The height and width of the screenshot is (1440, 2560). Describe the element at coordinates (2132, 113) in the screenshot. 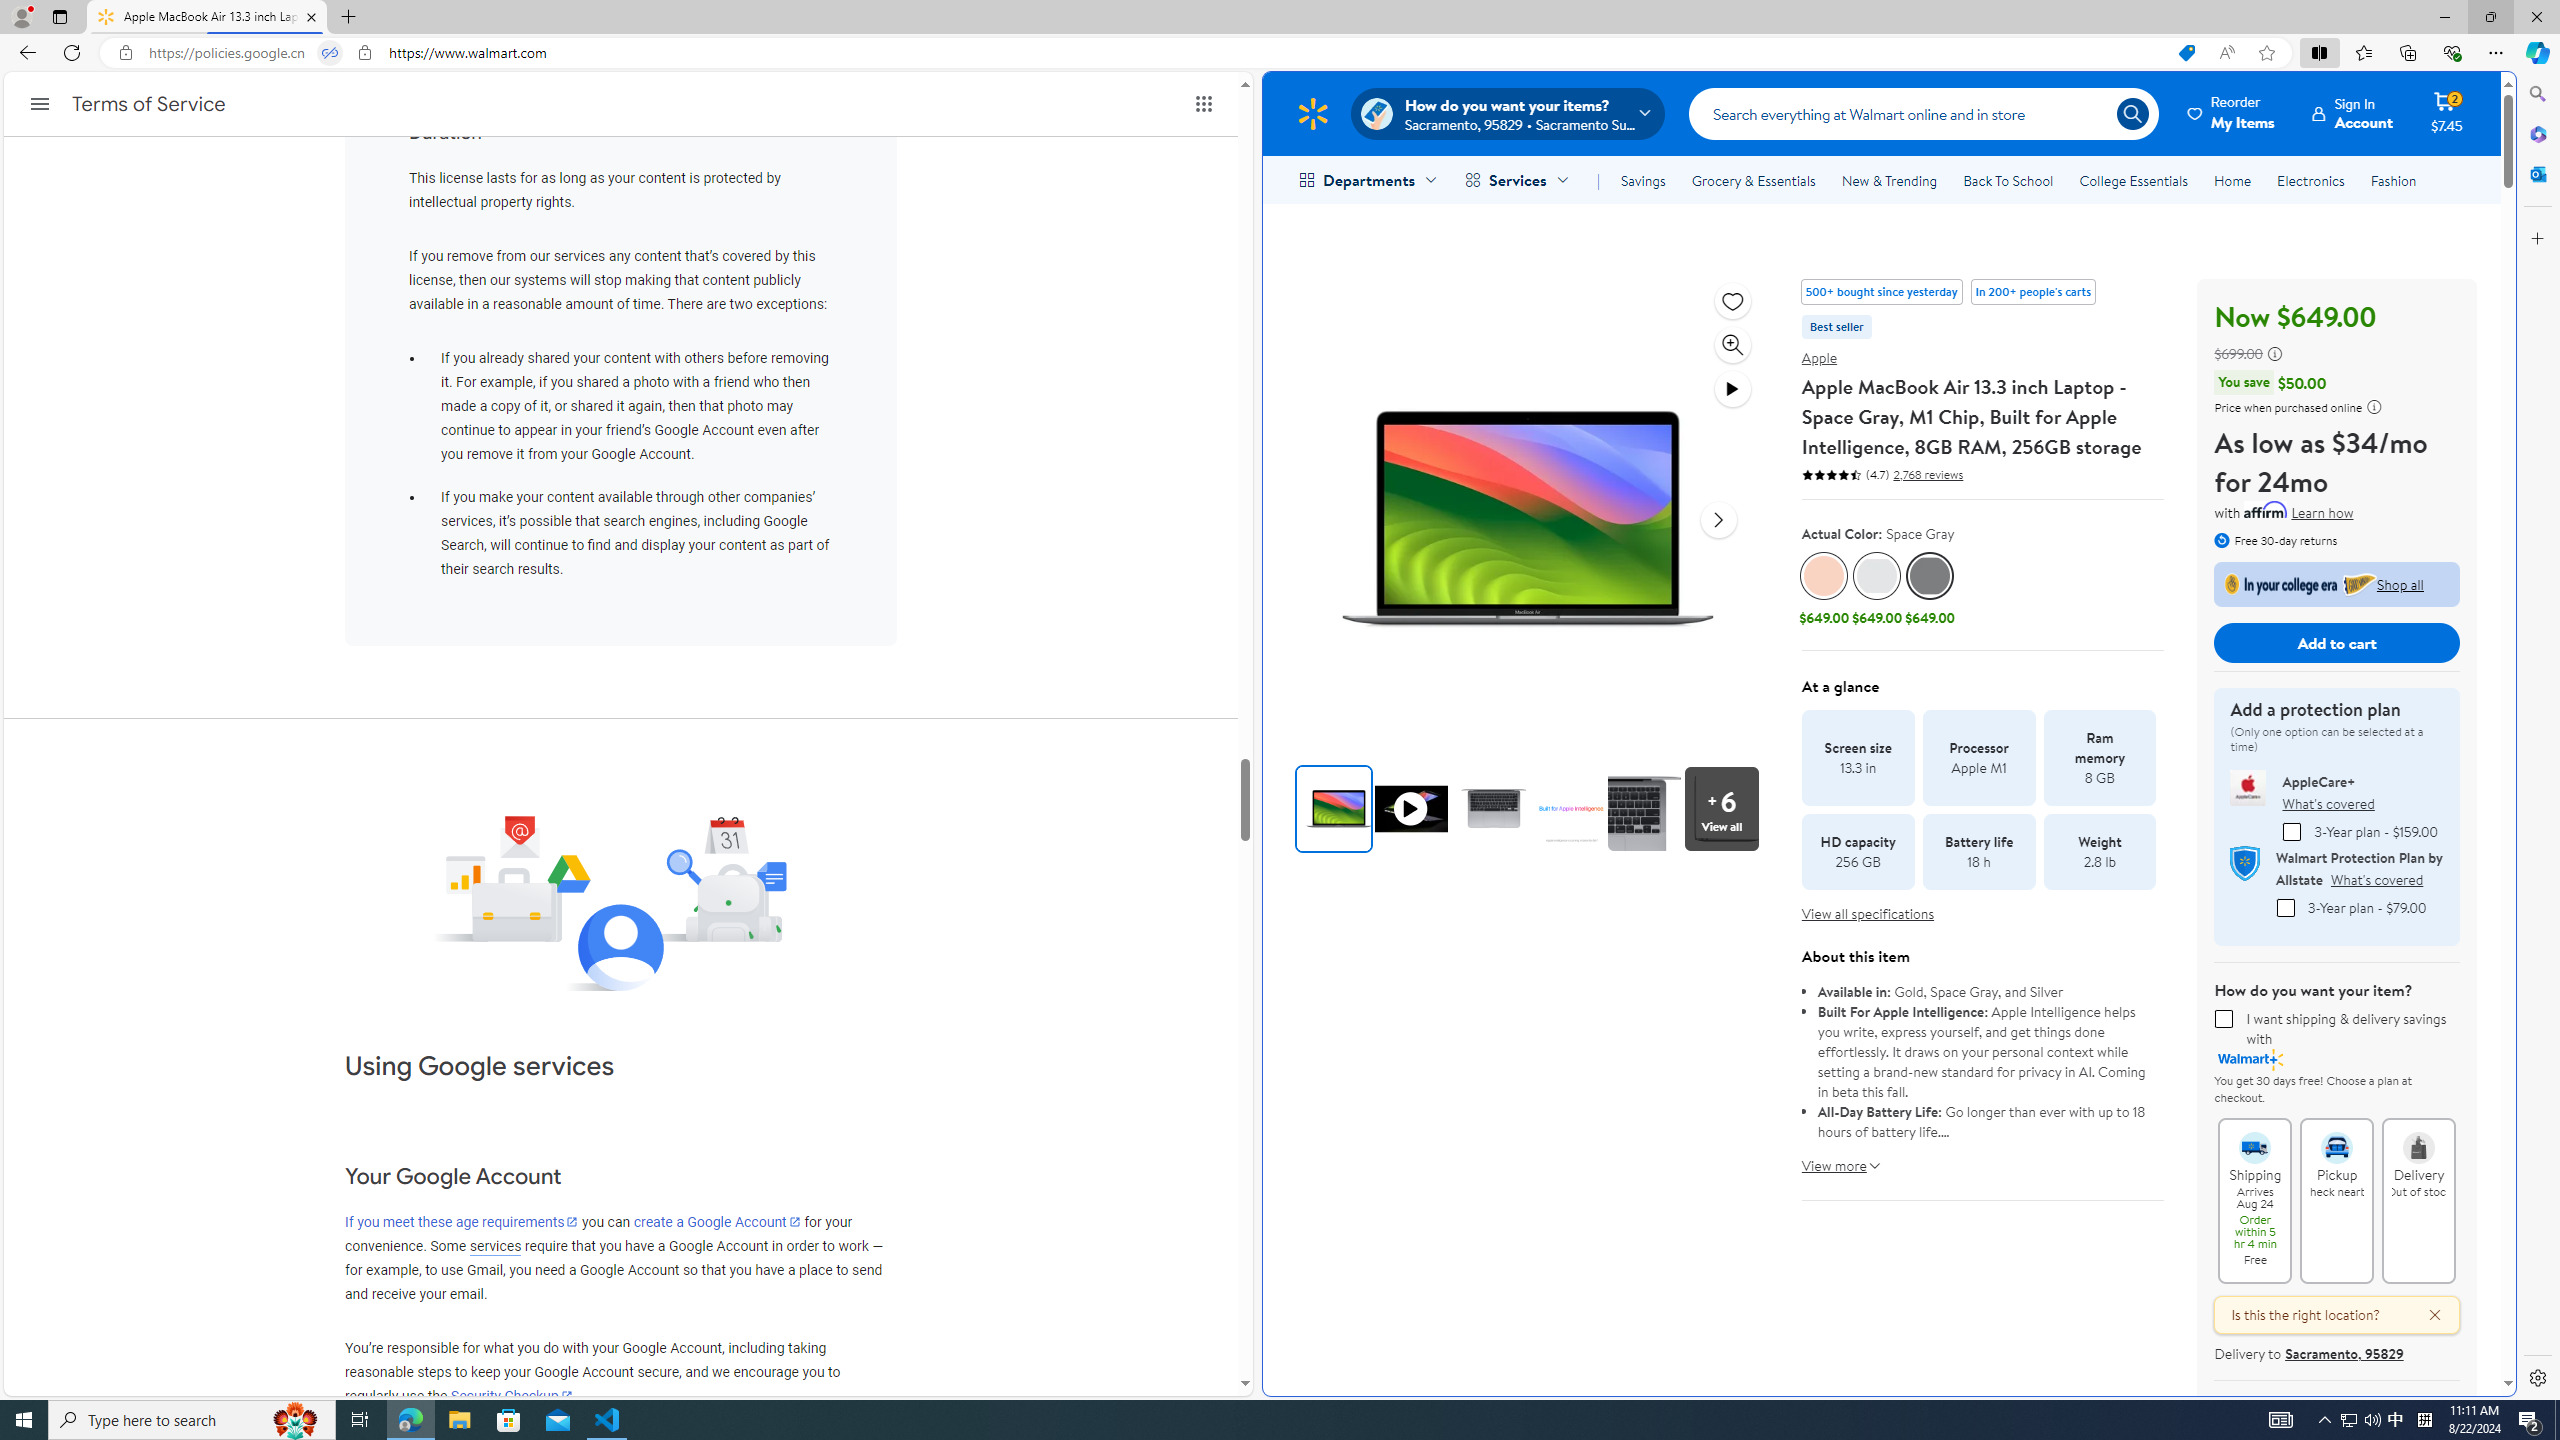

I see `Search icon` at that location.